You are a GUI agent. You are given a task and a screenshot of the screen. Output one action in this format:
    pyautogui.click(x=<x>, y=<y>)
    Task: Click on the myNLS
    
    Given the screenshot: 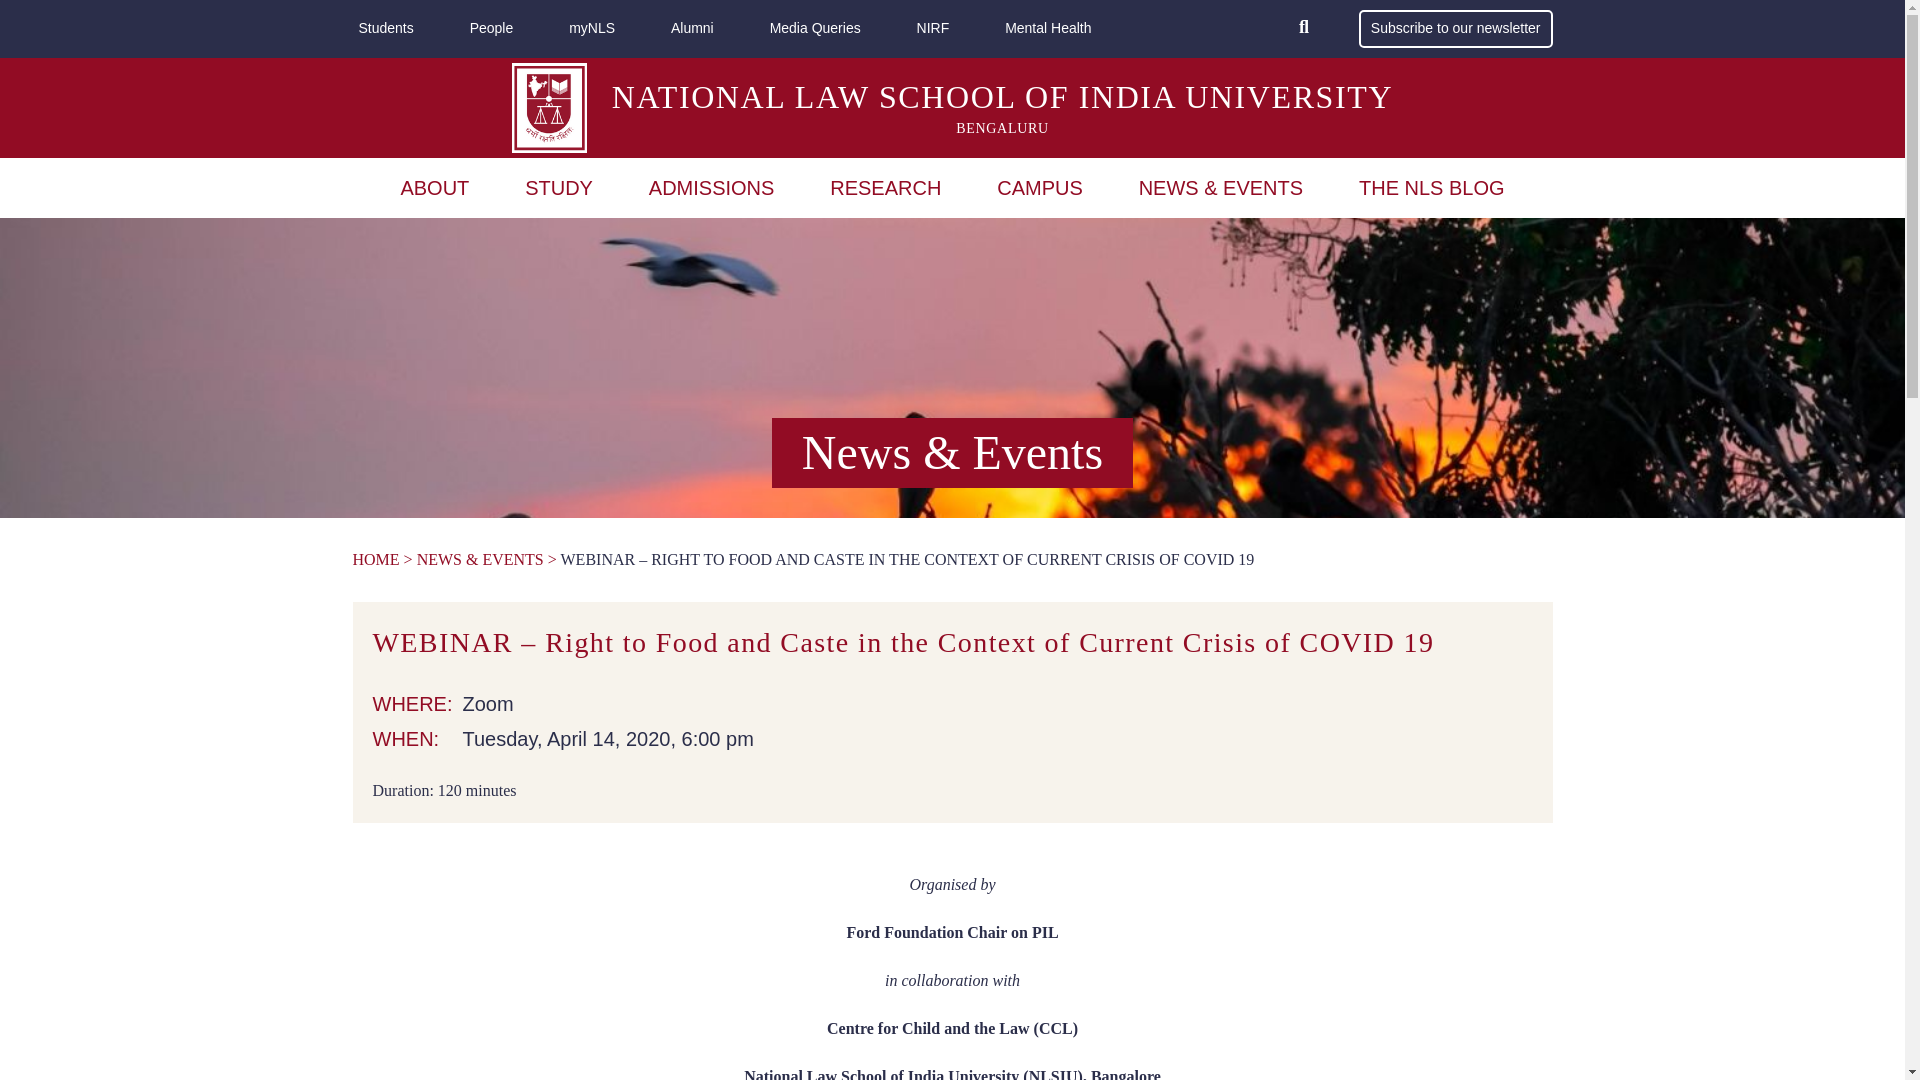 What is the action you would take?
    pyautogui.click(x=591, y=29)
    